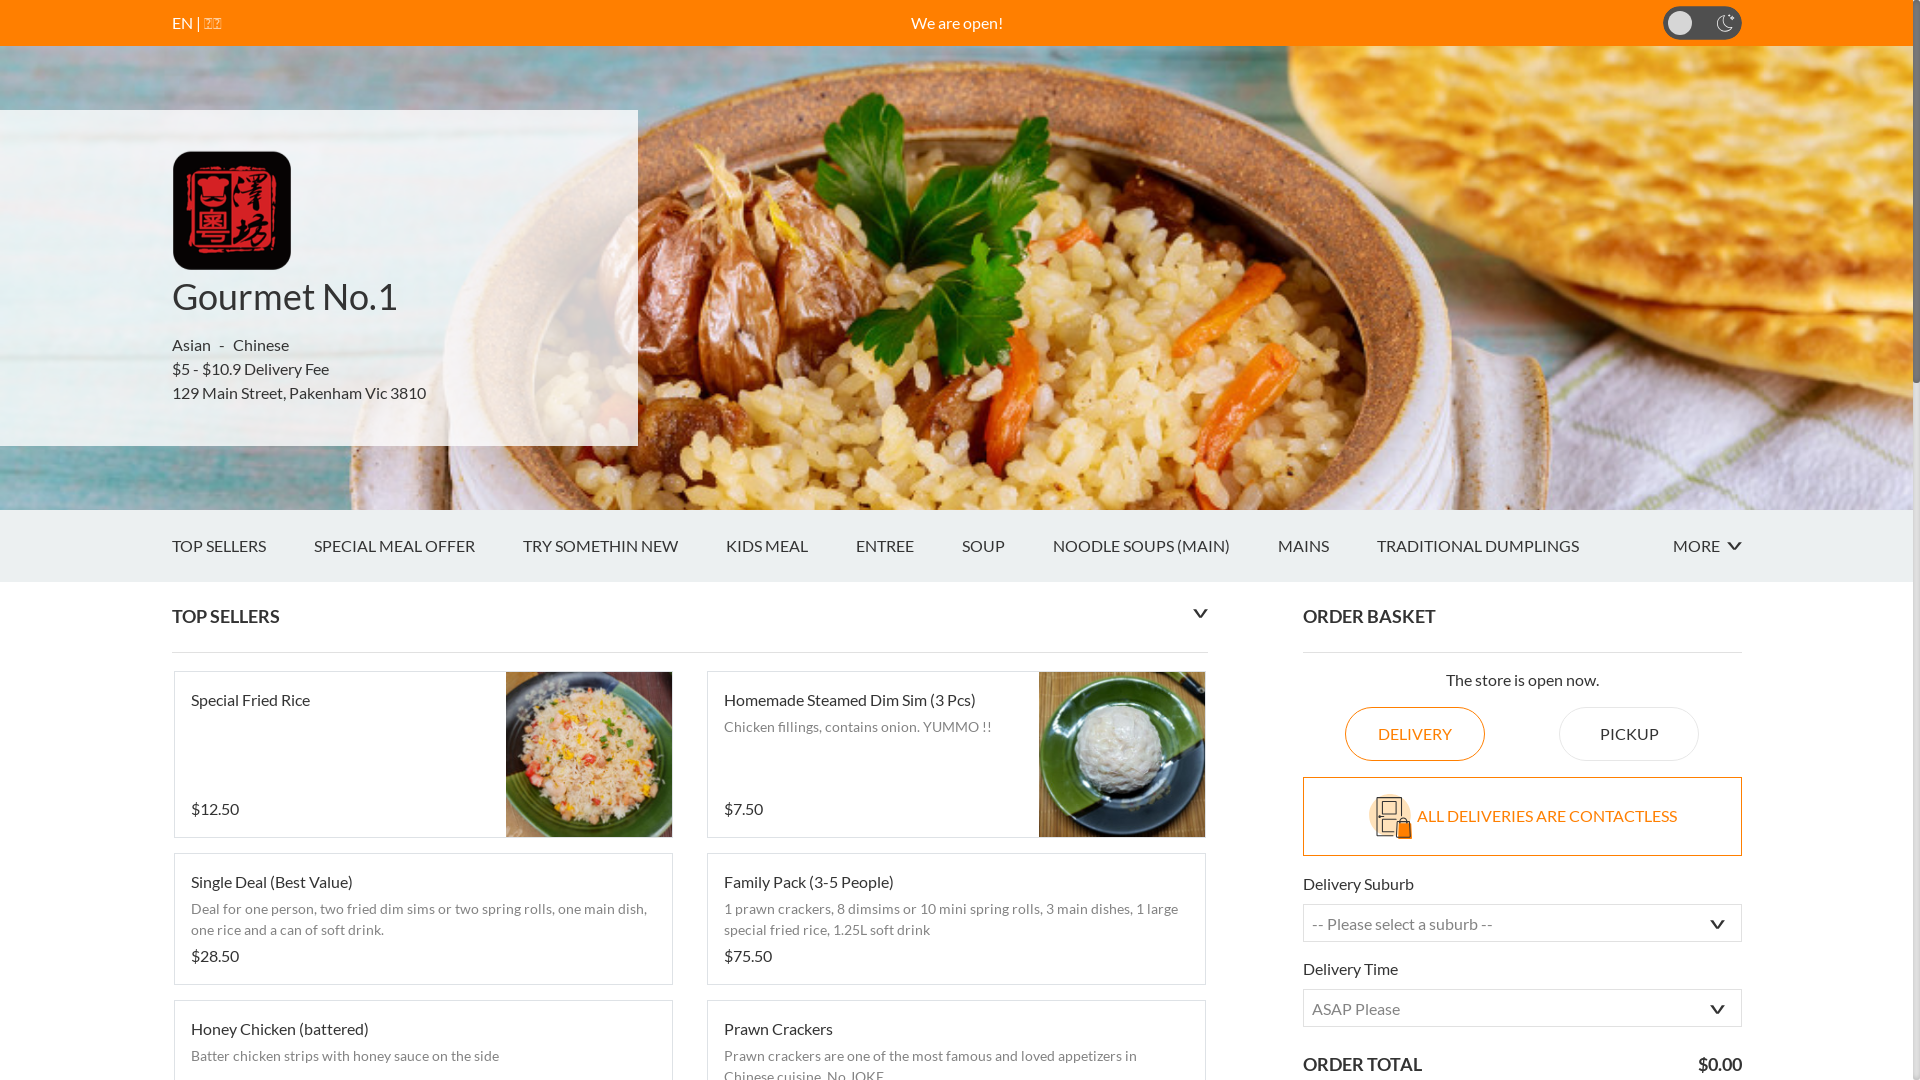 This screenshot has height=1080, width=1920. What do you see at coordinates (422, 755) in the screenshot?
I see `Special Fried Rice
$12.50` at bounding box center [422, 755].